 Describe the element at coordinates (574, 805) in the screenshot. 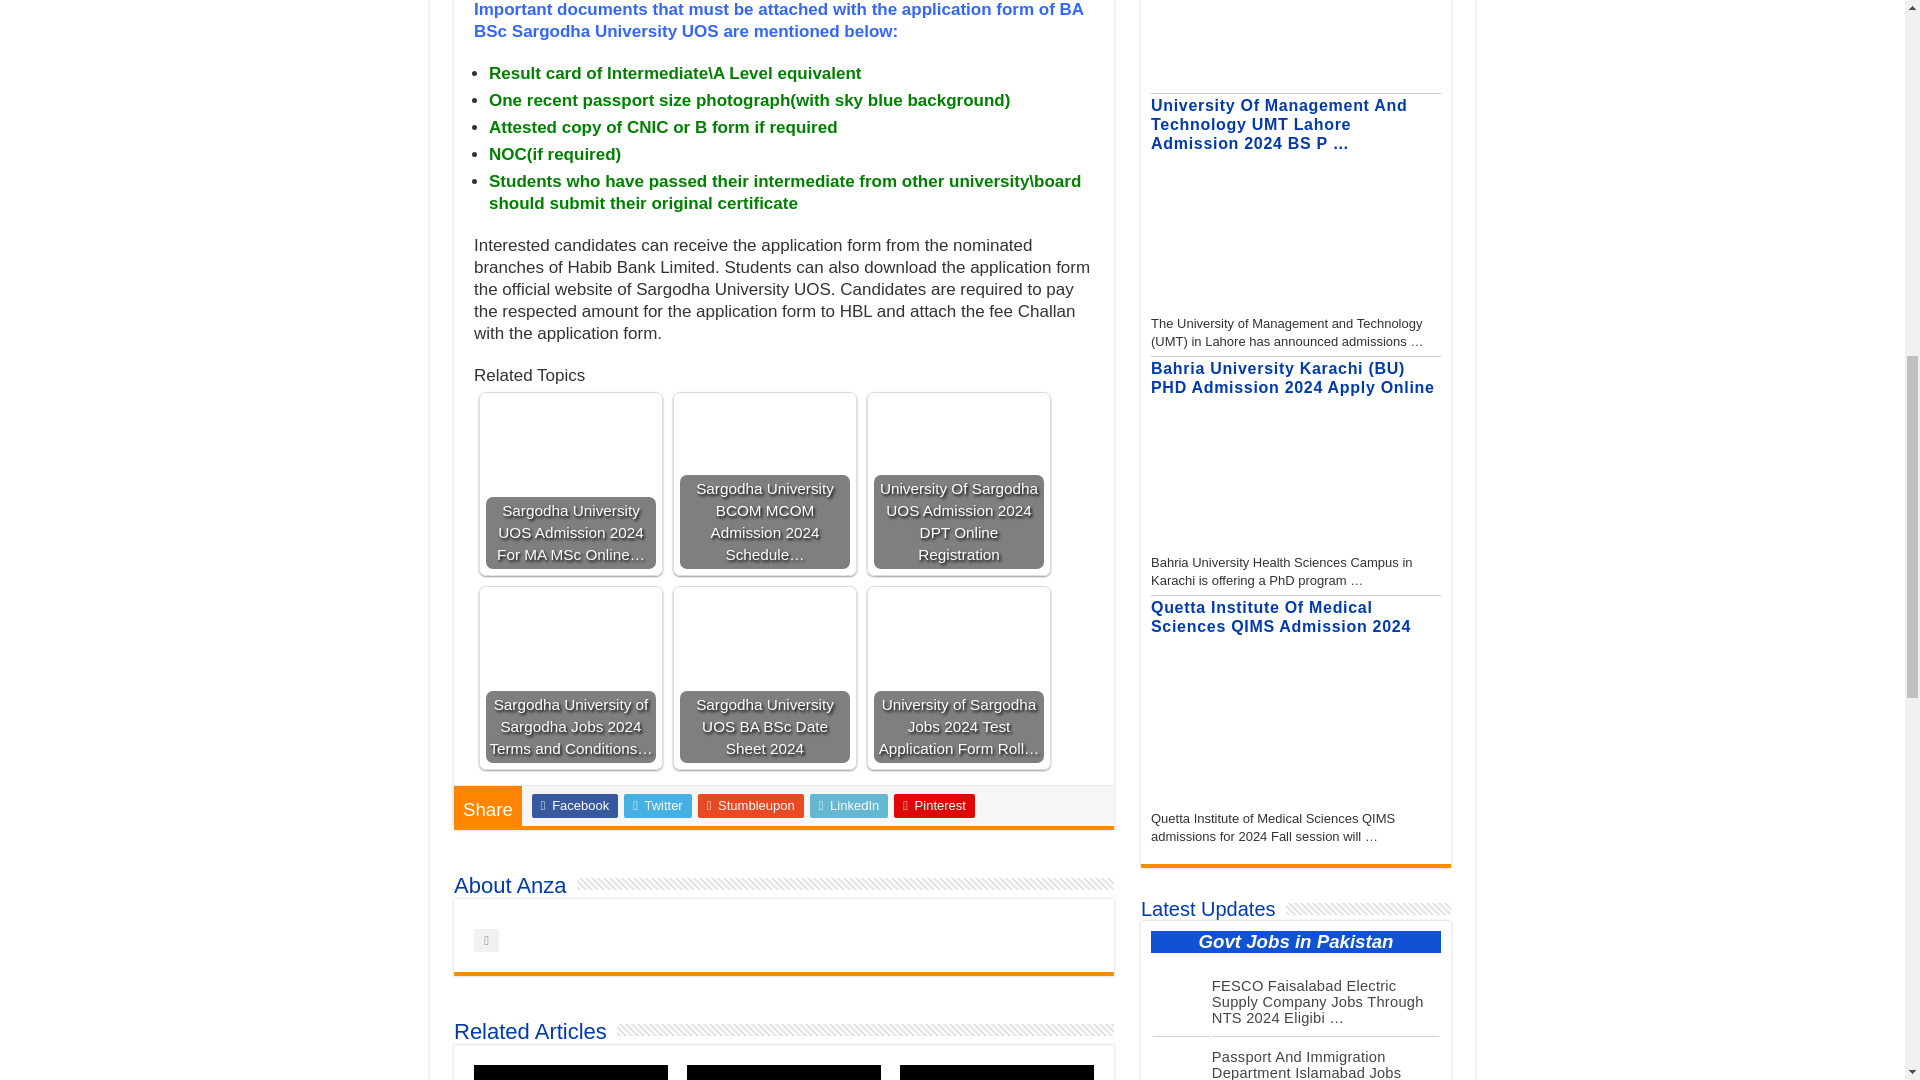

I see `Facebook` at that location.